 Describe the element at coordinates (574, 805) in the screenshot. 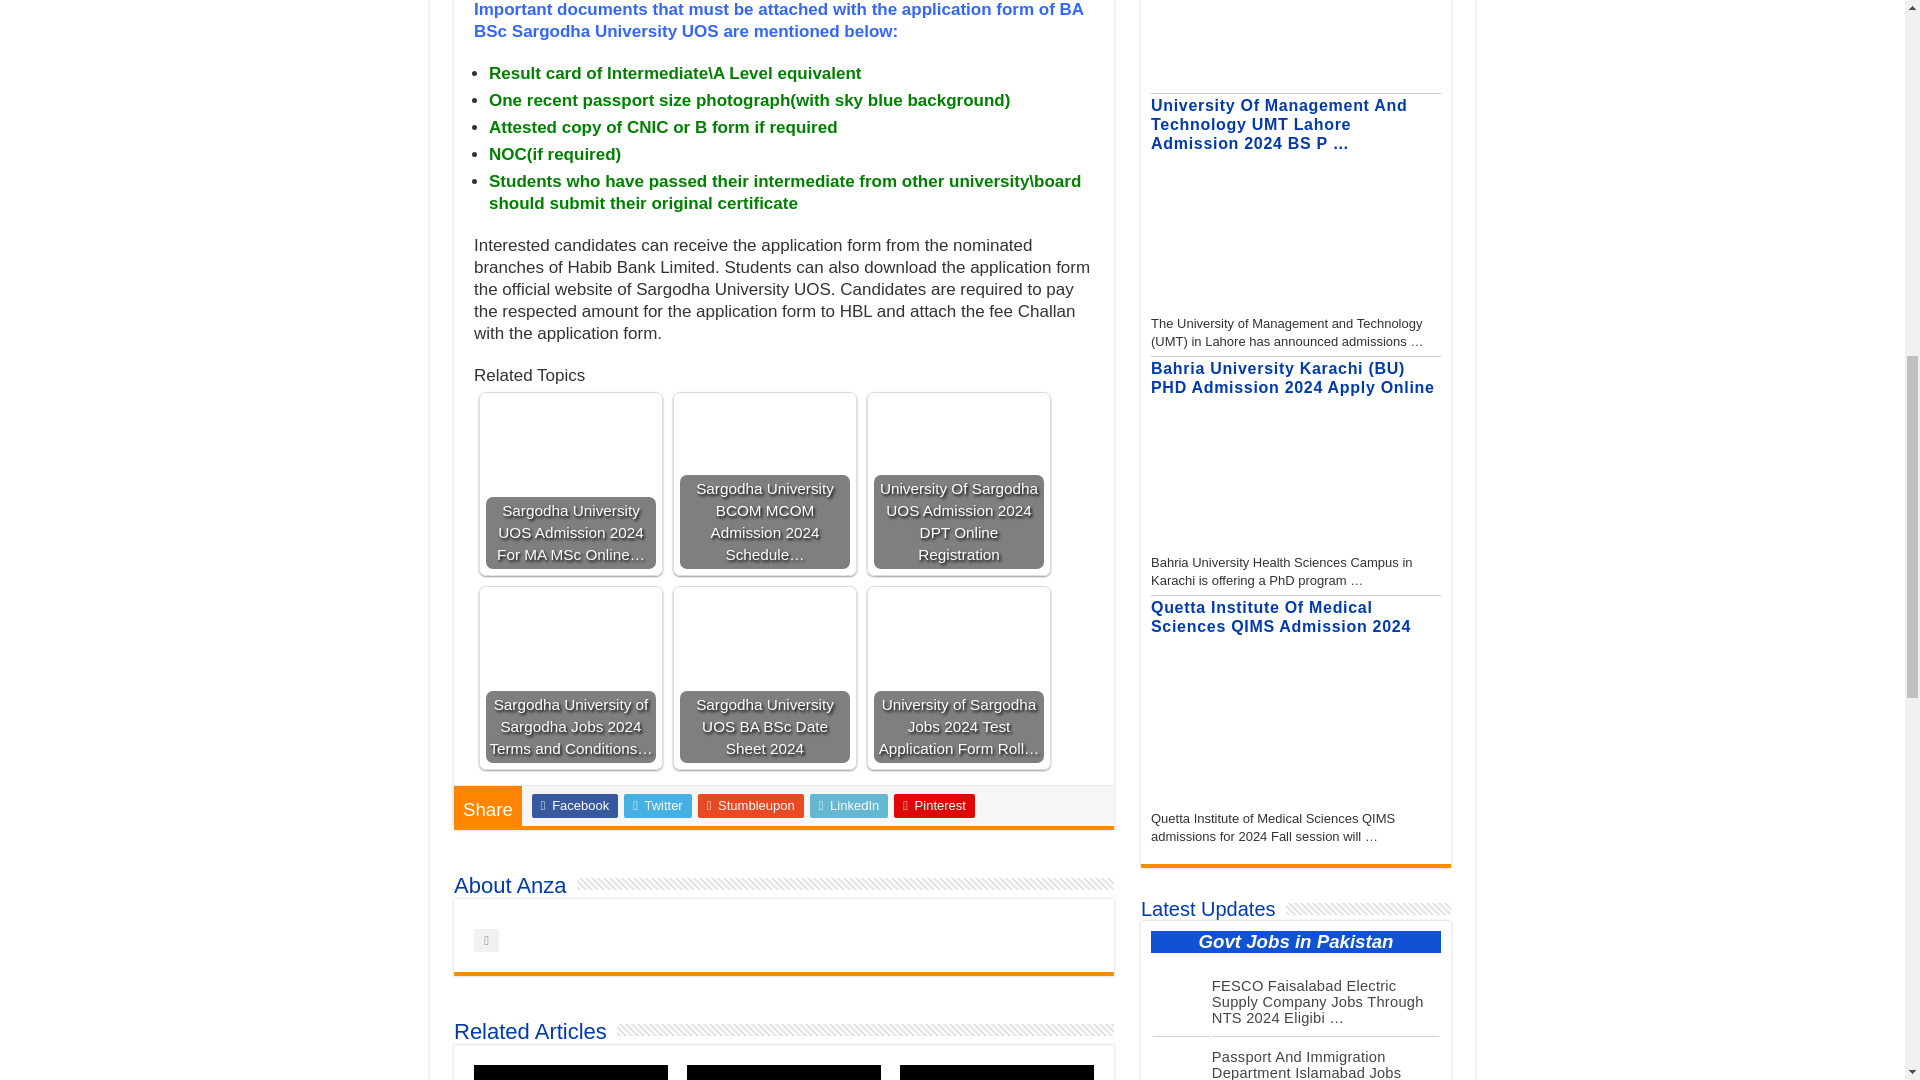

I see `Facebook` at that location.